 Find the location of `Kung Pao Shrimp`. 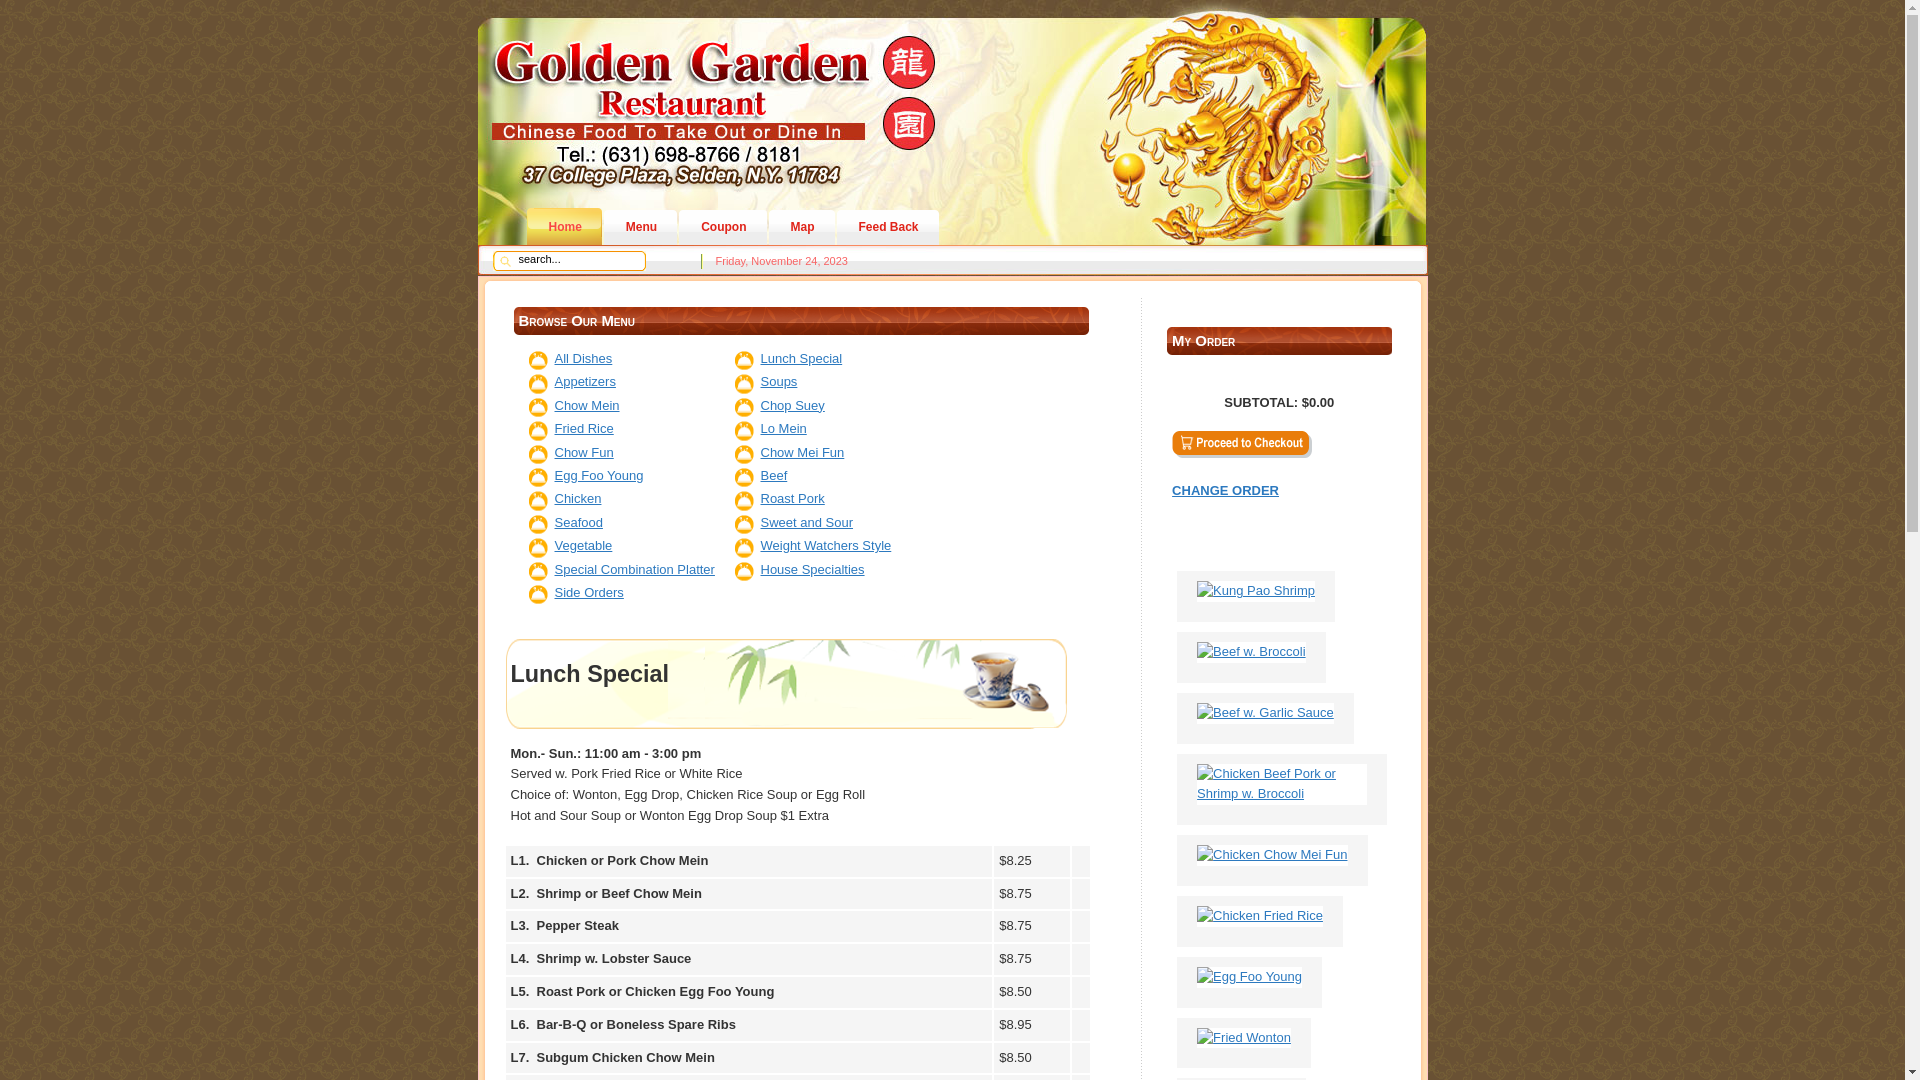

Kung Pao Shrimp is located at coordinates (1261, 590).